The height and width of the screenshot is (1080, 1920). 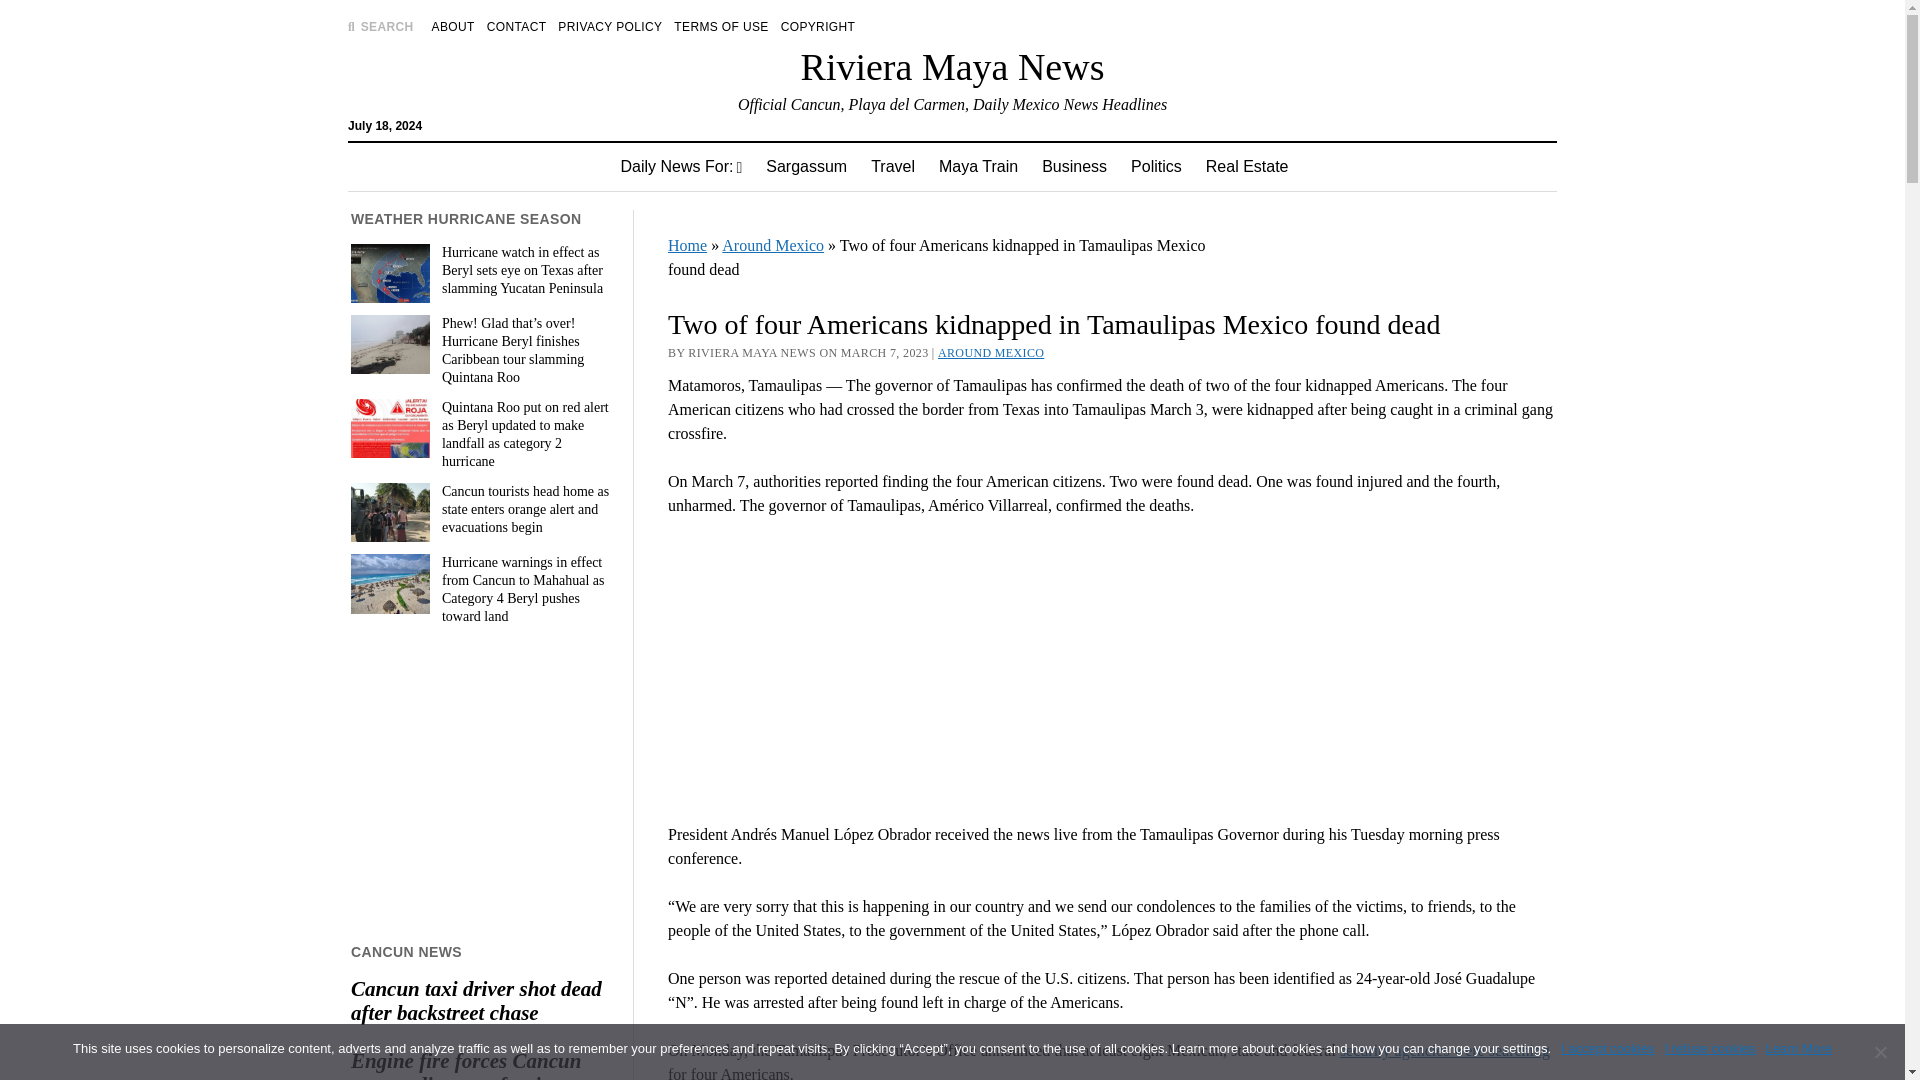 What do you see at coordinates (380, 26) in the screenshot?
I see `SEARCH` at bounding box center [380, 26].